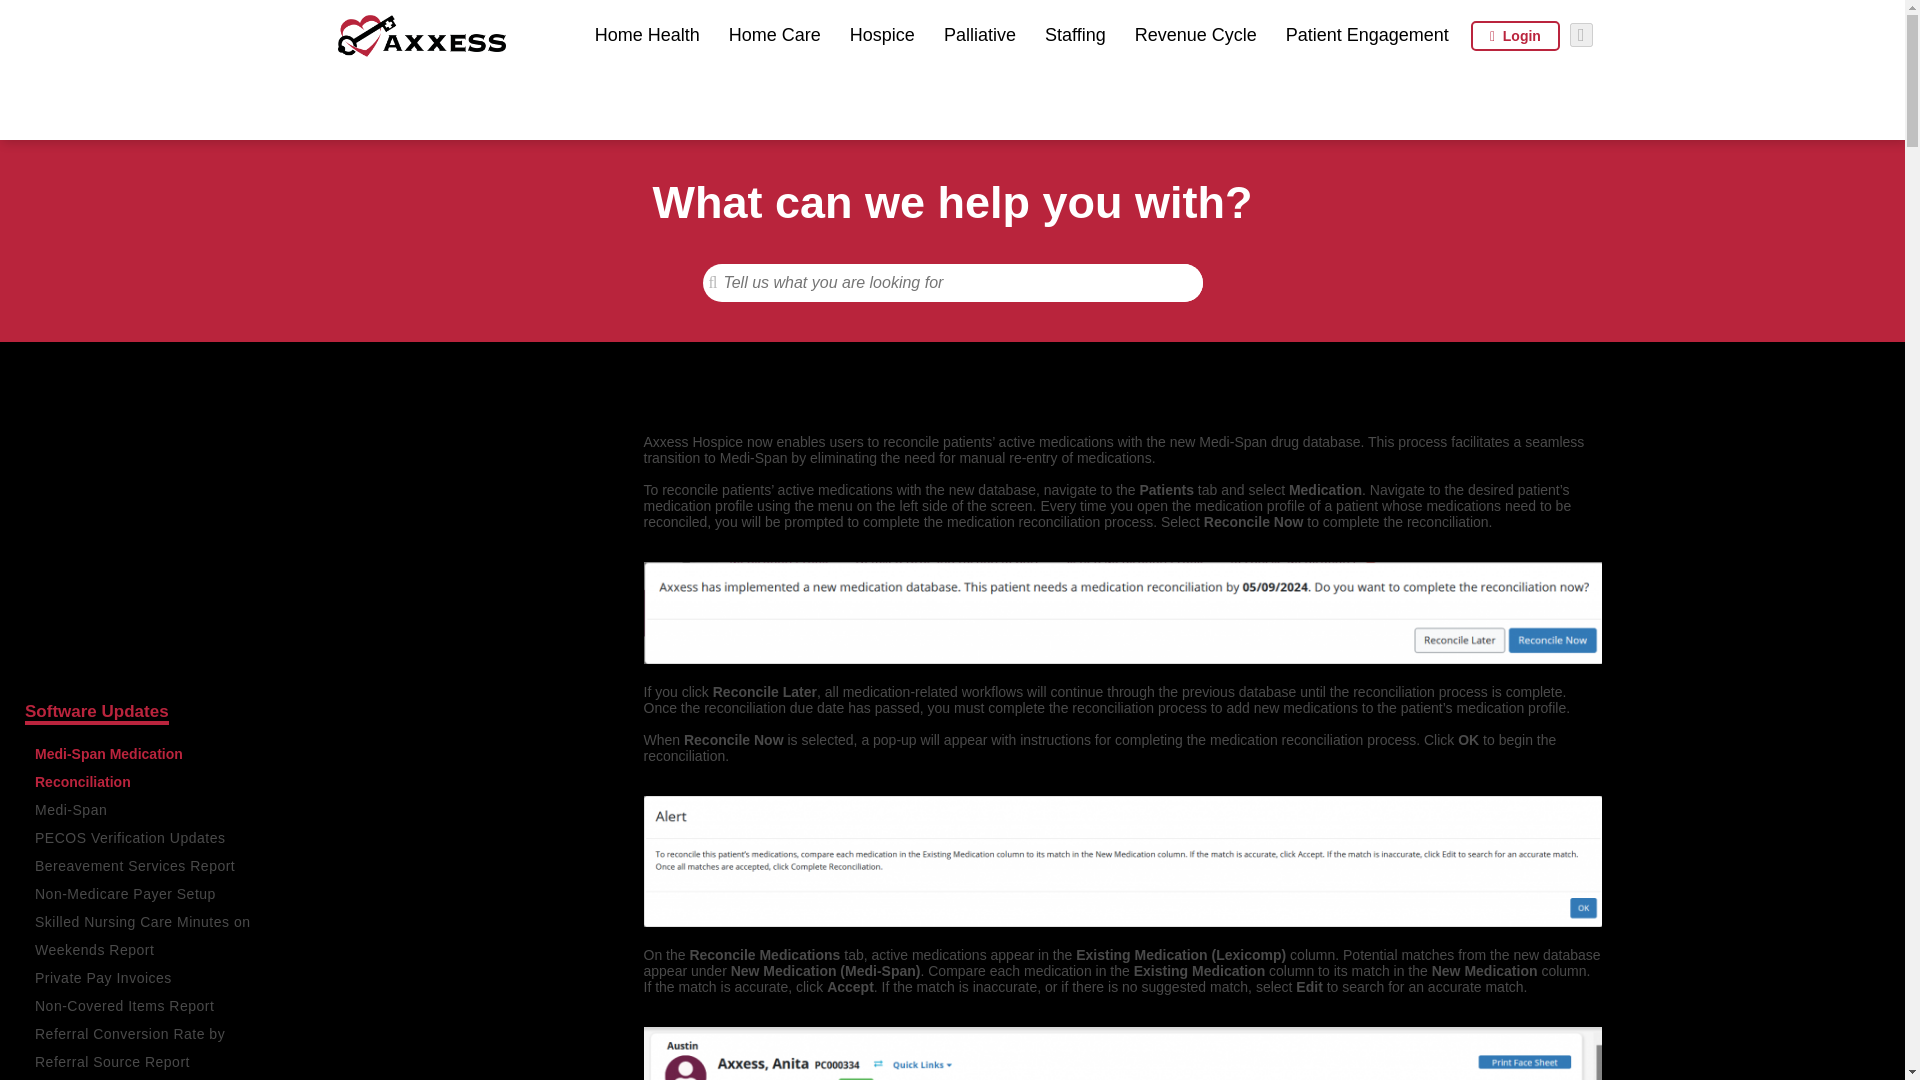  What do you see at coordinates (86, 405) in the screenshot?
I see `Getting Started` at bounding box center [86, 405].